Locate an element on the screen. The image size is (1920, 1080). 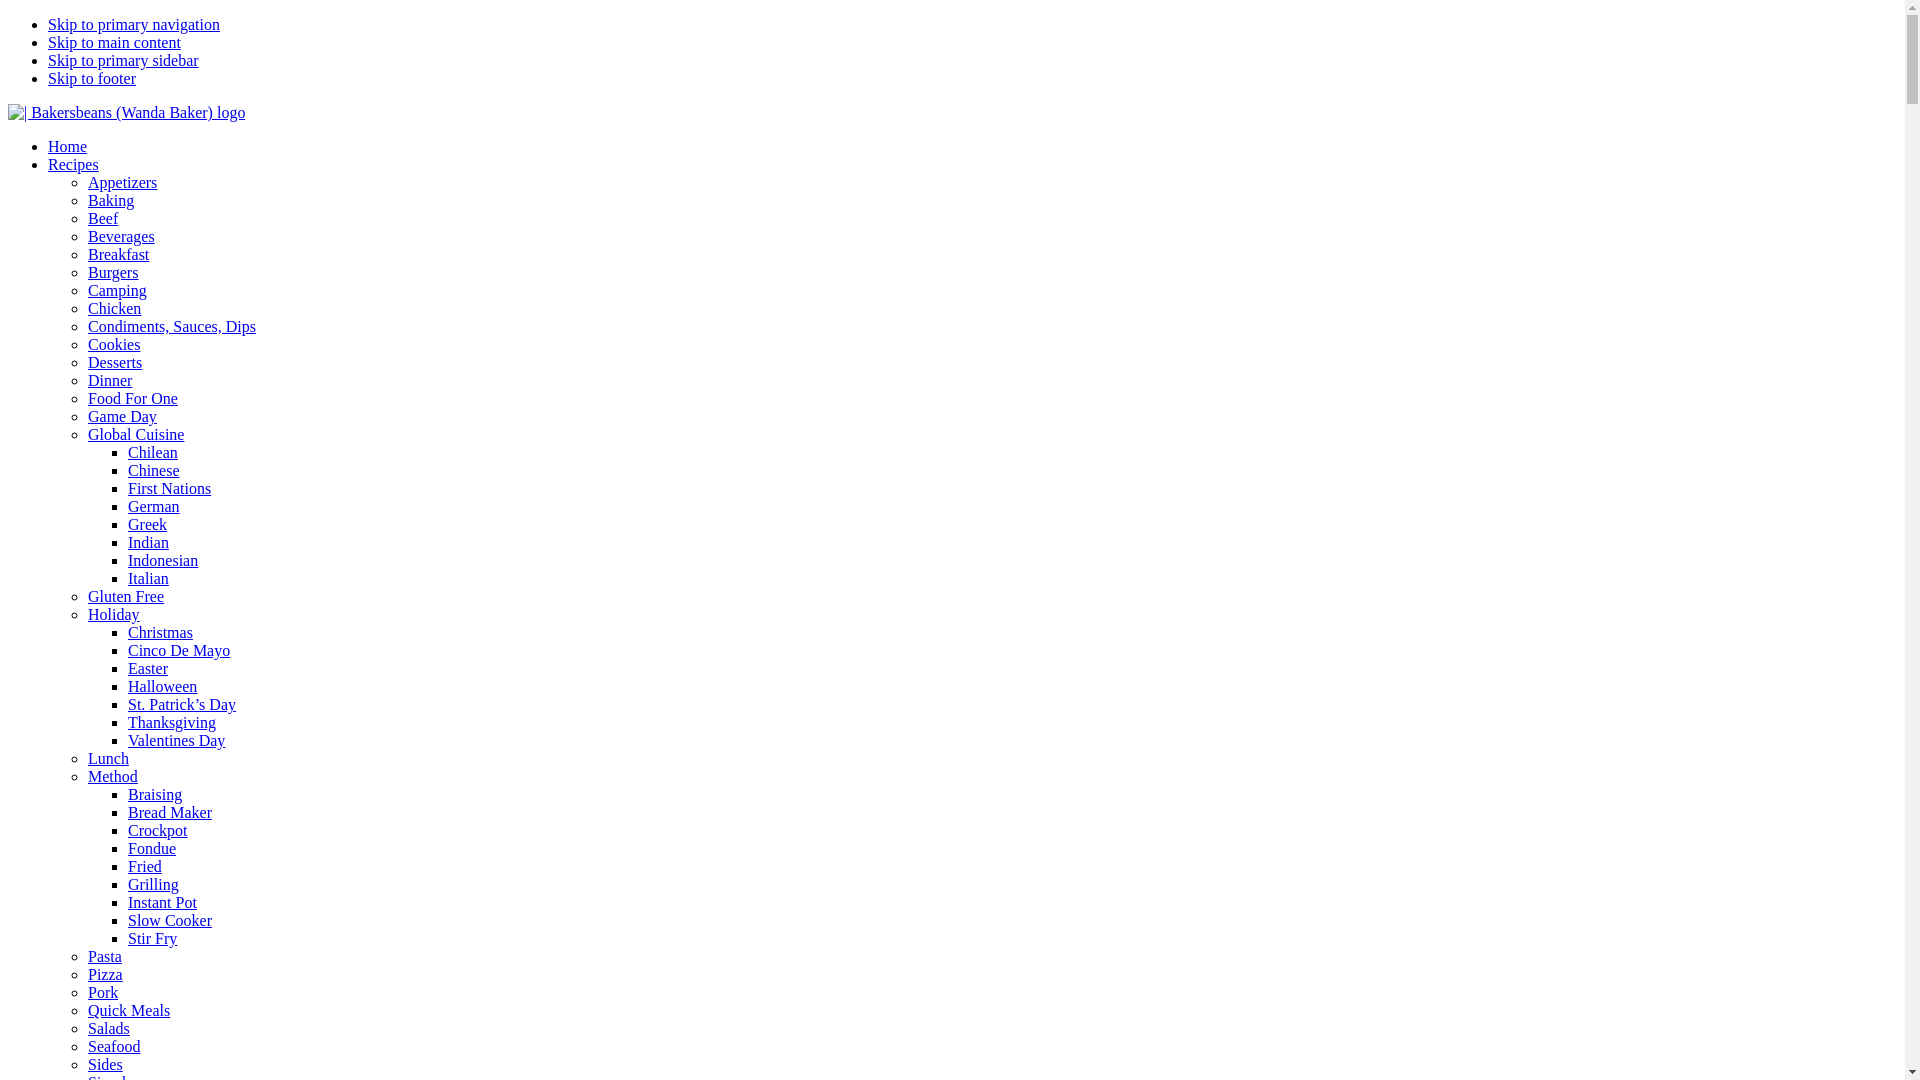
Dinner is located at coordinates (110, 380).